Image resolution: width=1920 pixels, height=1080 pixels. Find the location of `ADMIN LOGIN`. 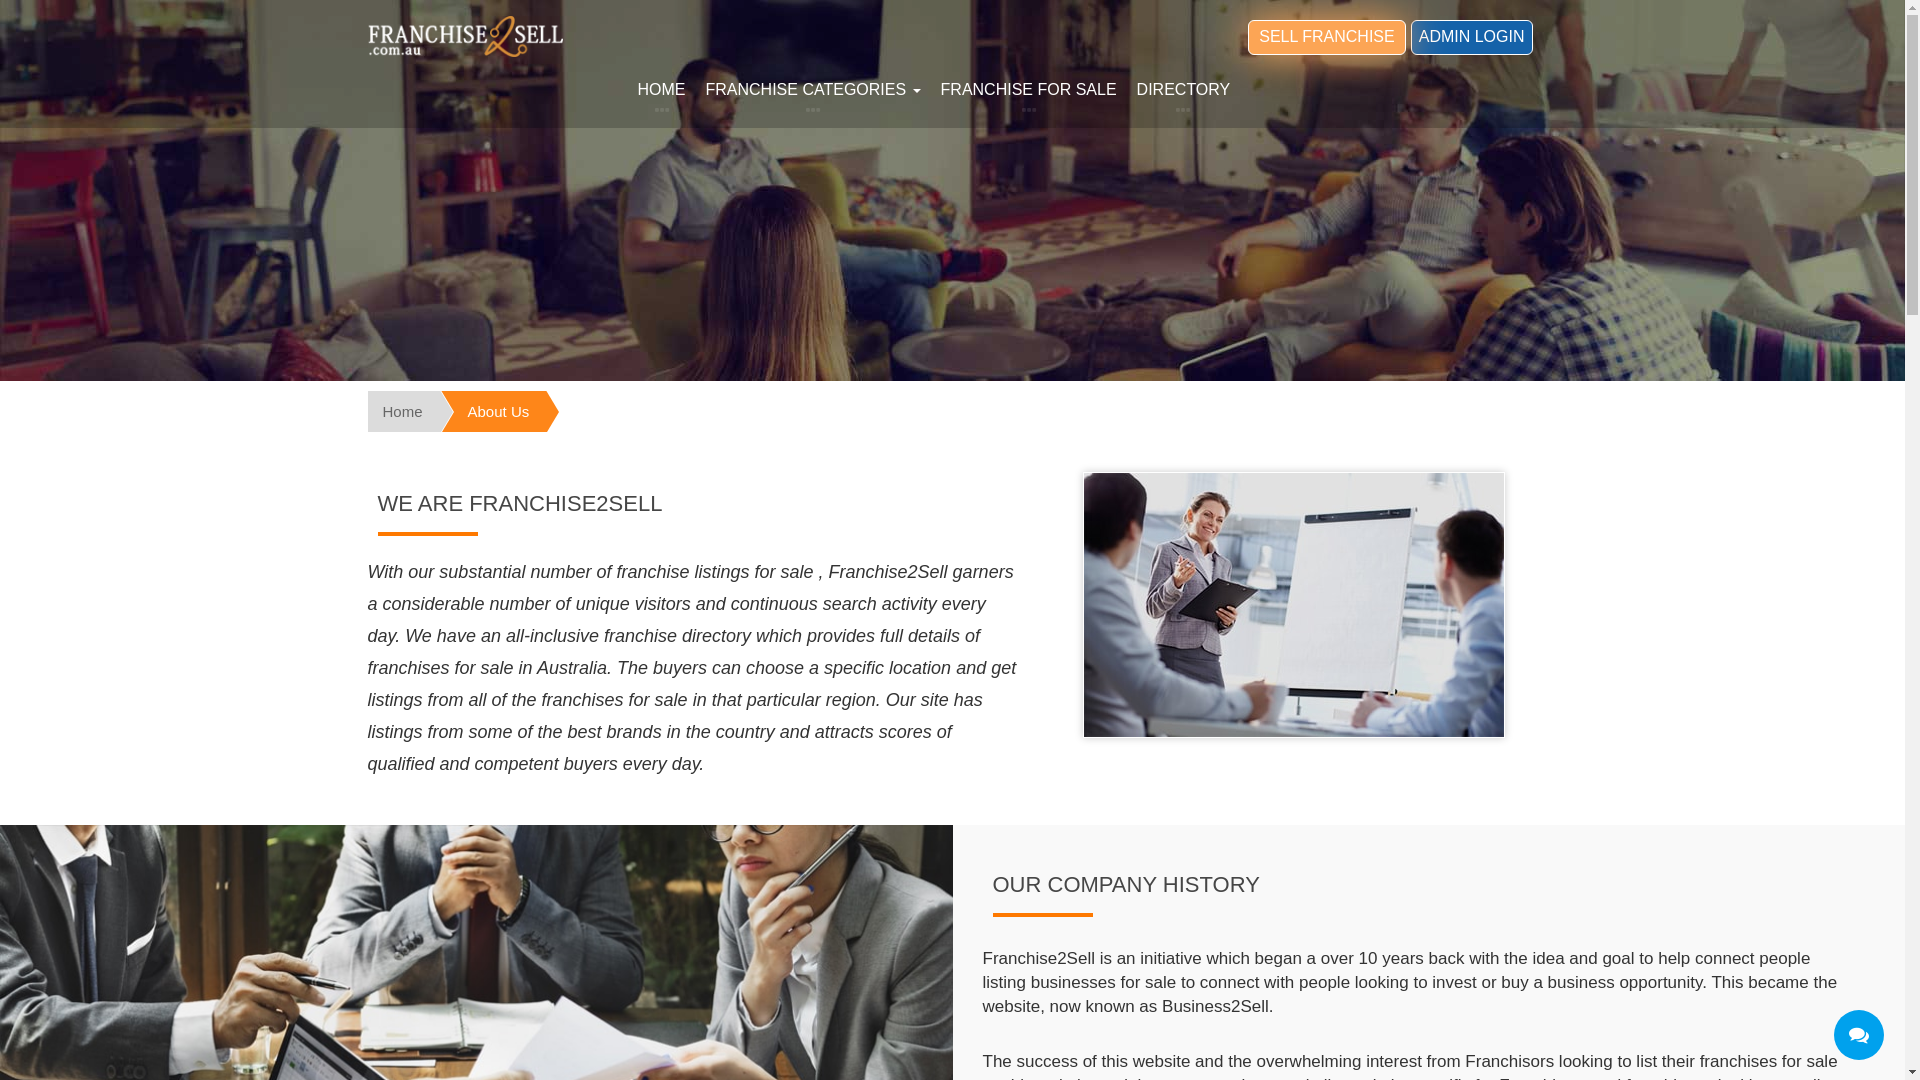

ADMIN LOGIN is located at coordinates (1472, 38).